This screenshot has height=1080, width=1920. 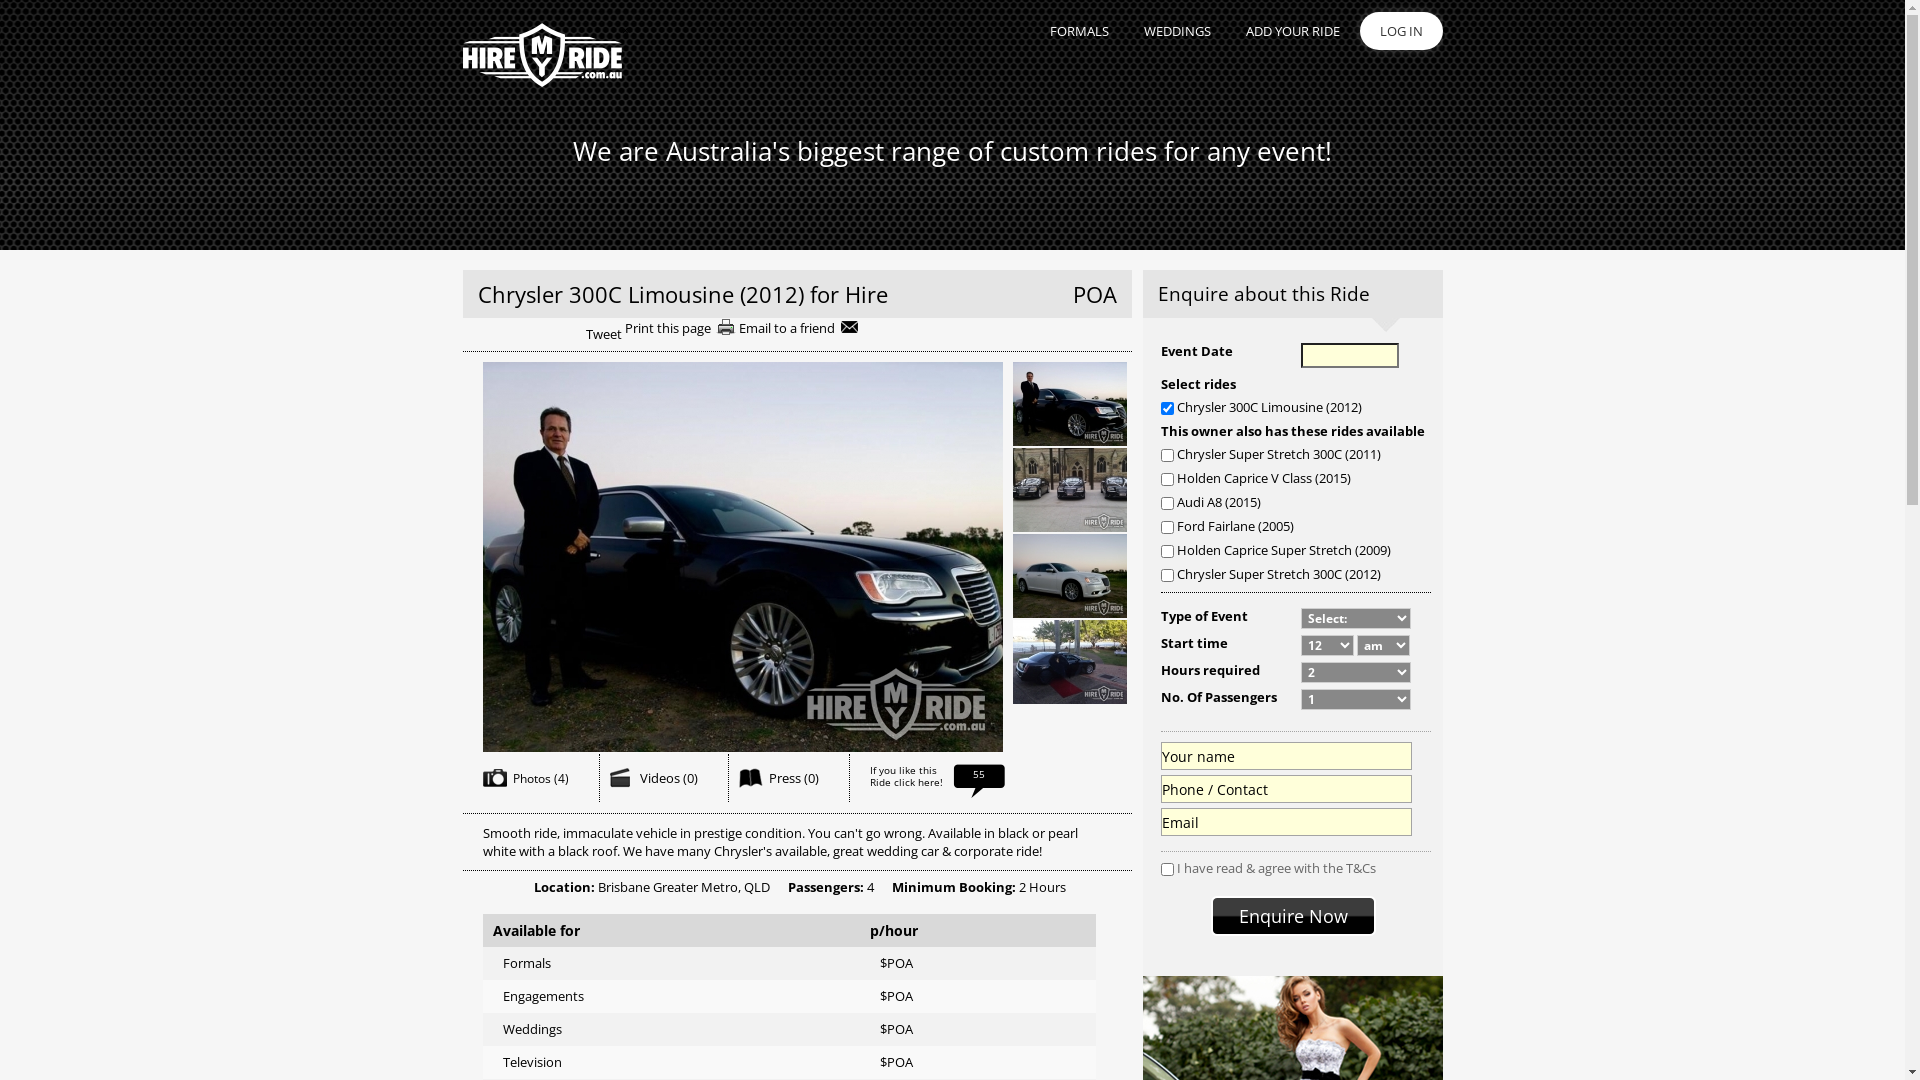 I want to click on 2613, so click(x=1166, y=408).